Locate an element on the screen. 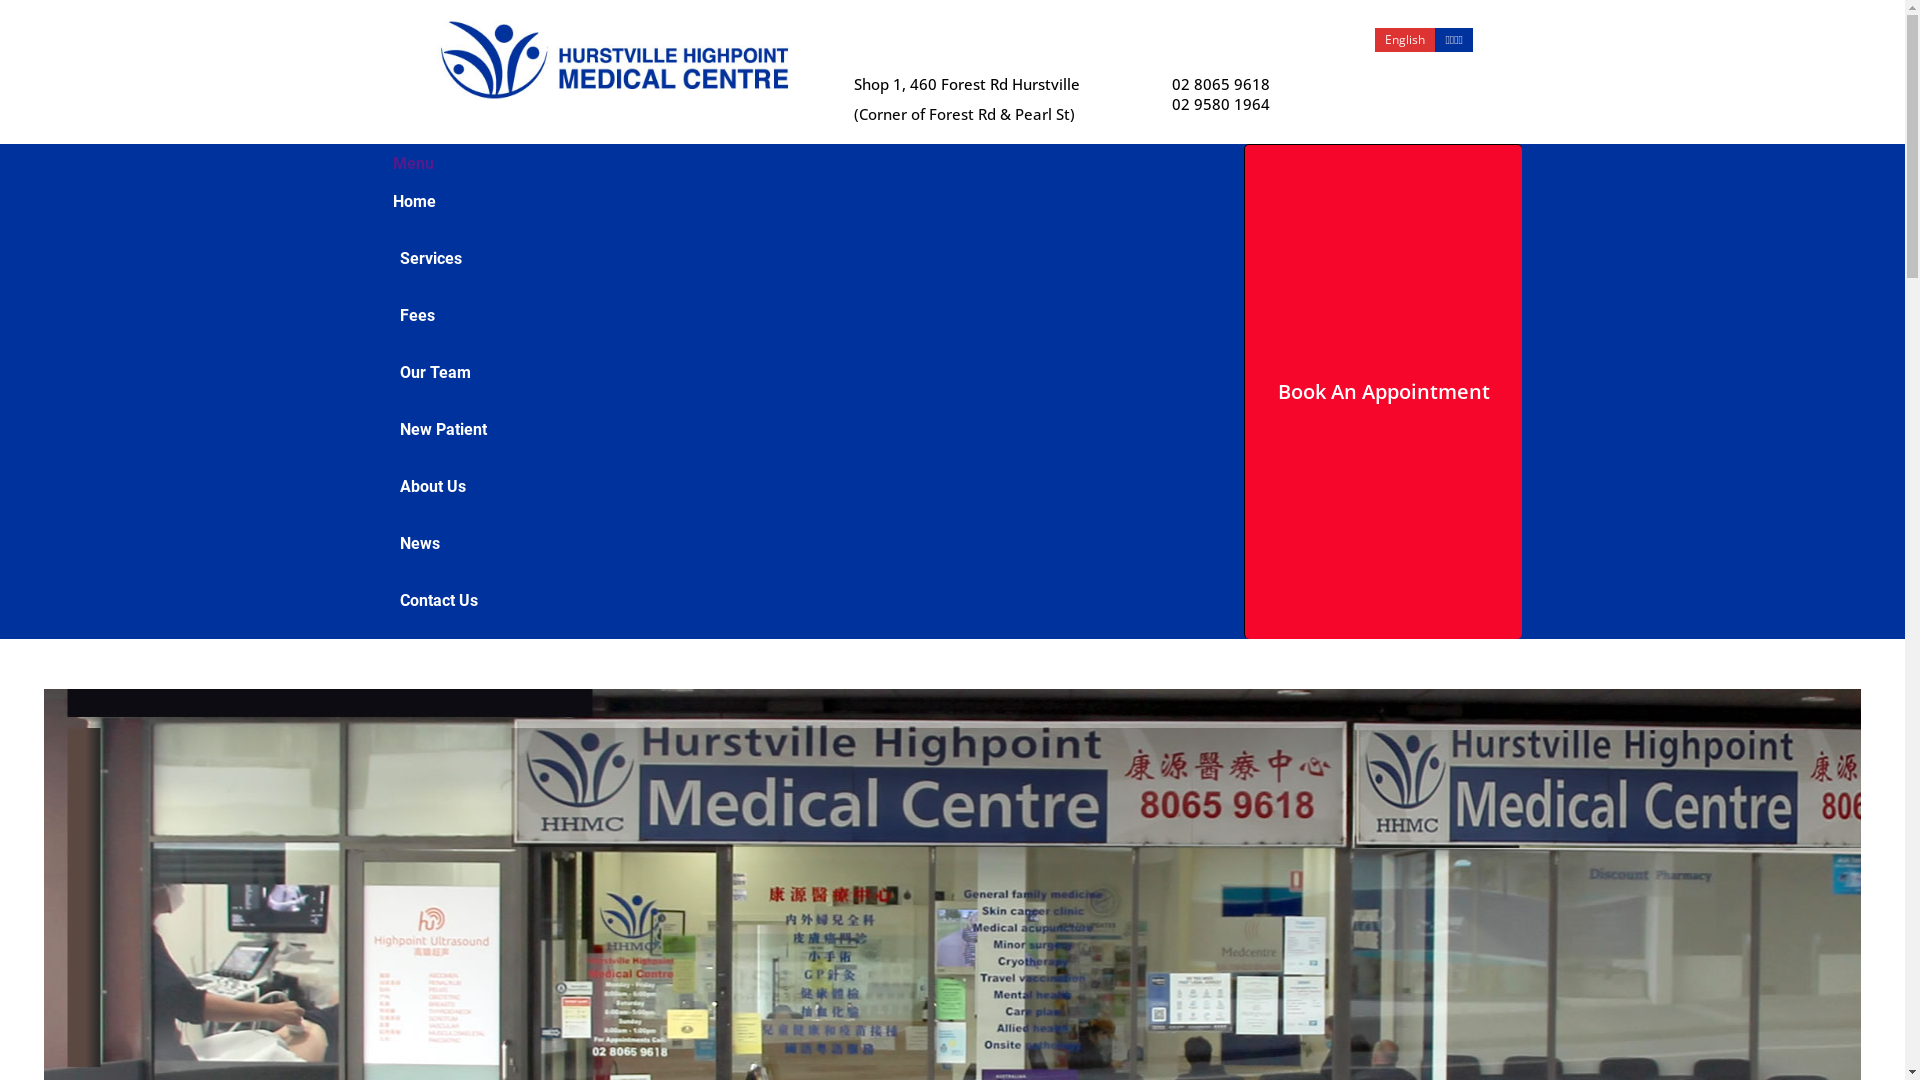 This screenshot has height=1080, width=1920. Our Team is located at coordinates (814, 372).